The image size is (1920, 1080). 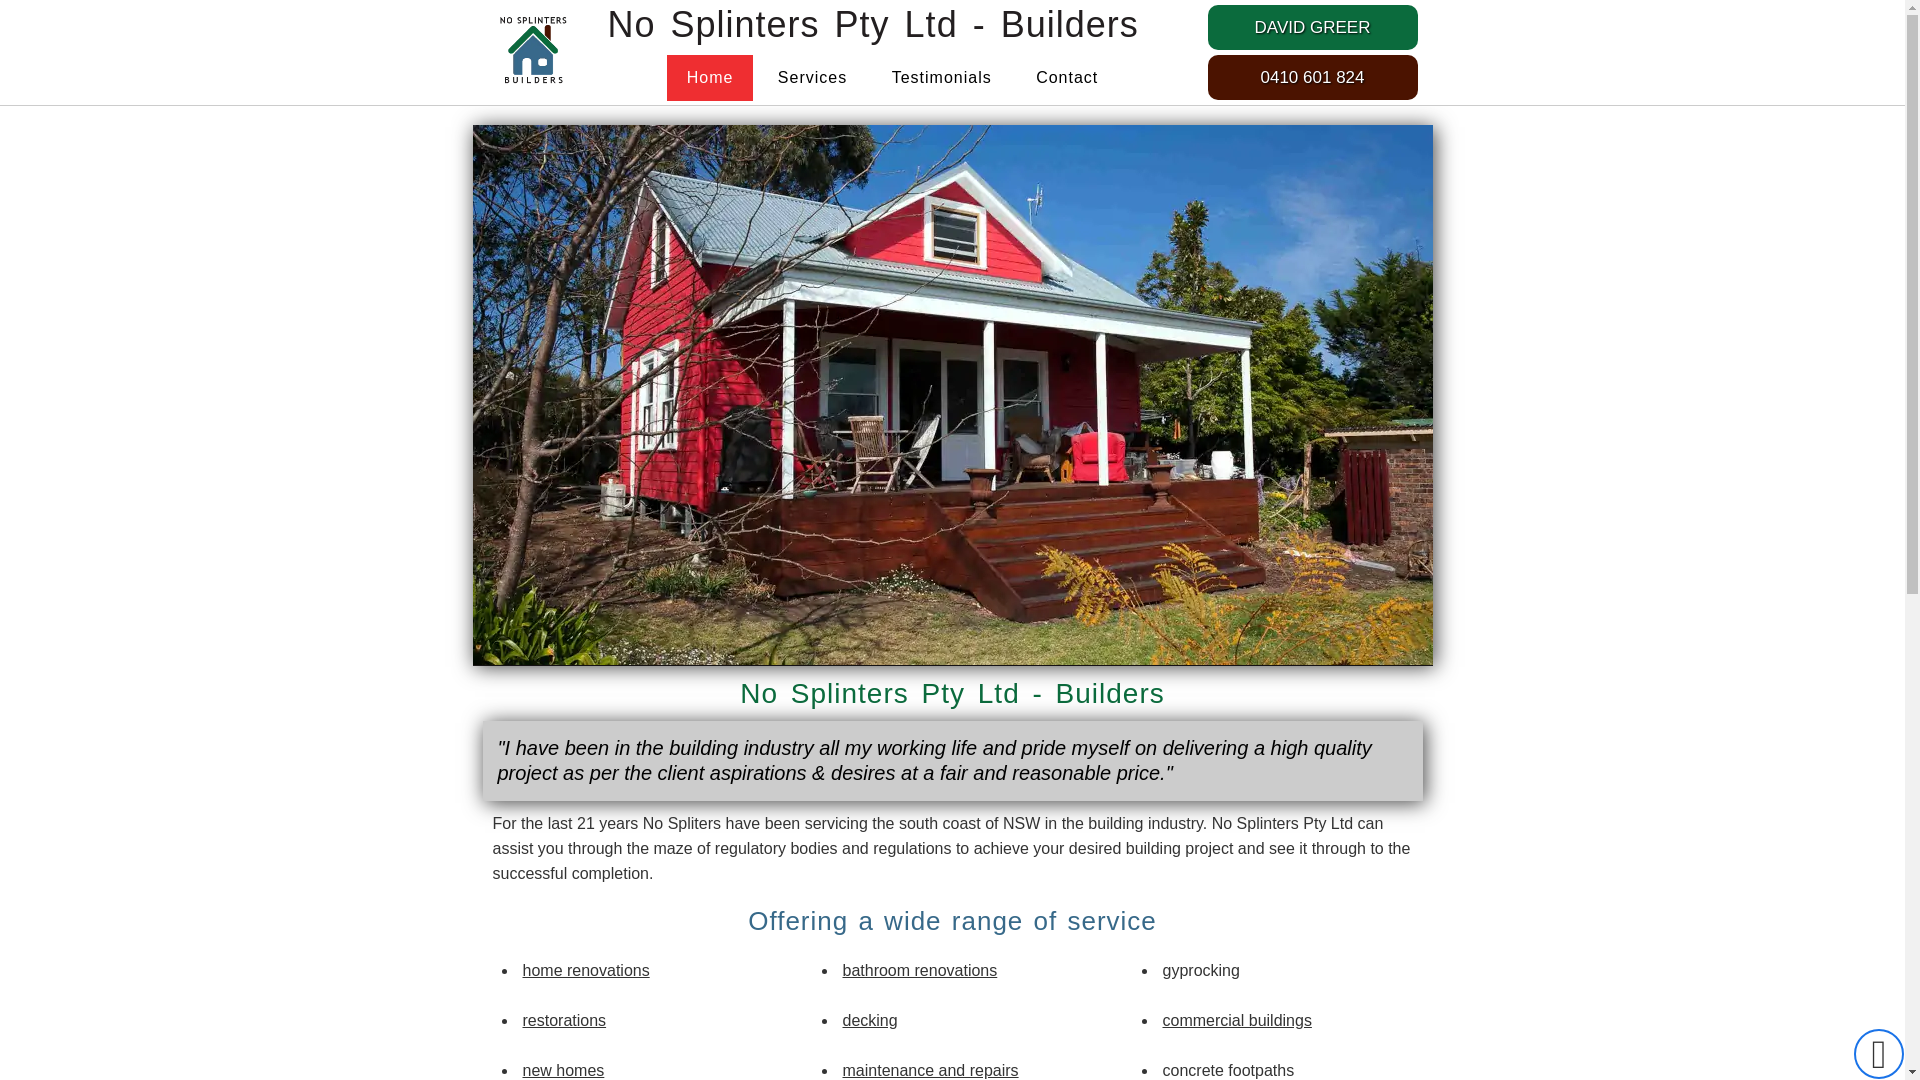 What do you see at coordinates (586, 970) in the screenshot?
I see `home renovations` at bounding box center [586, 970].